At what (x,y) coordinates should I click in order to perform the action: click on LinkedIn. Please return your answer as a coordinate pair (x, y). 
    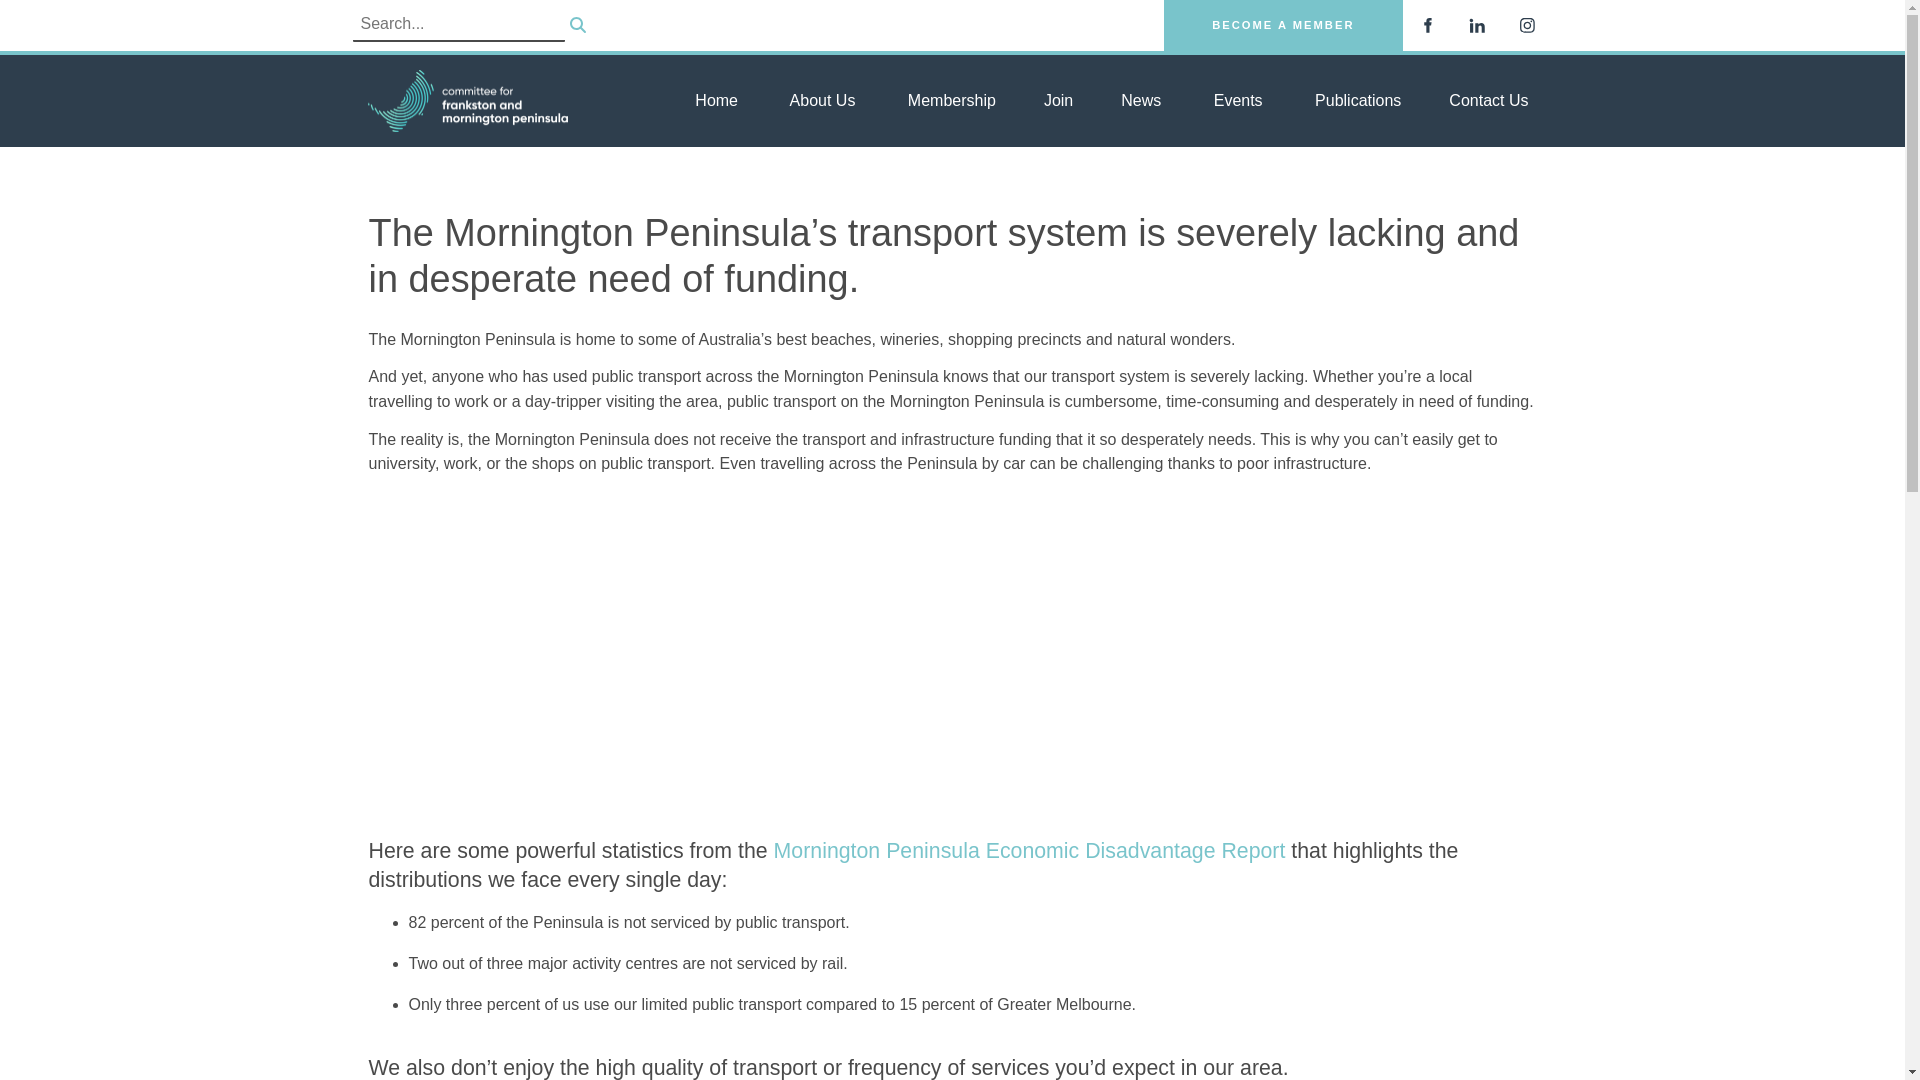
    Looking at the image, I should click on (1476, 24).